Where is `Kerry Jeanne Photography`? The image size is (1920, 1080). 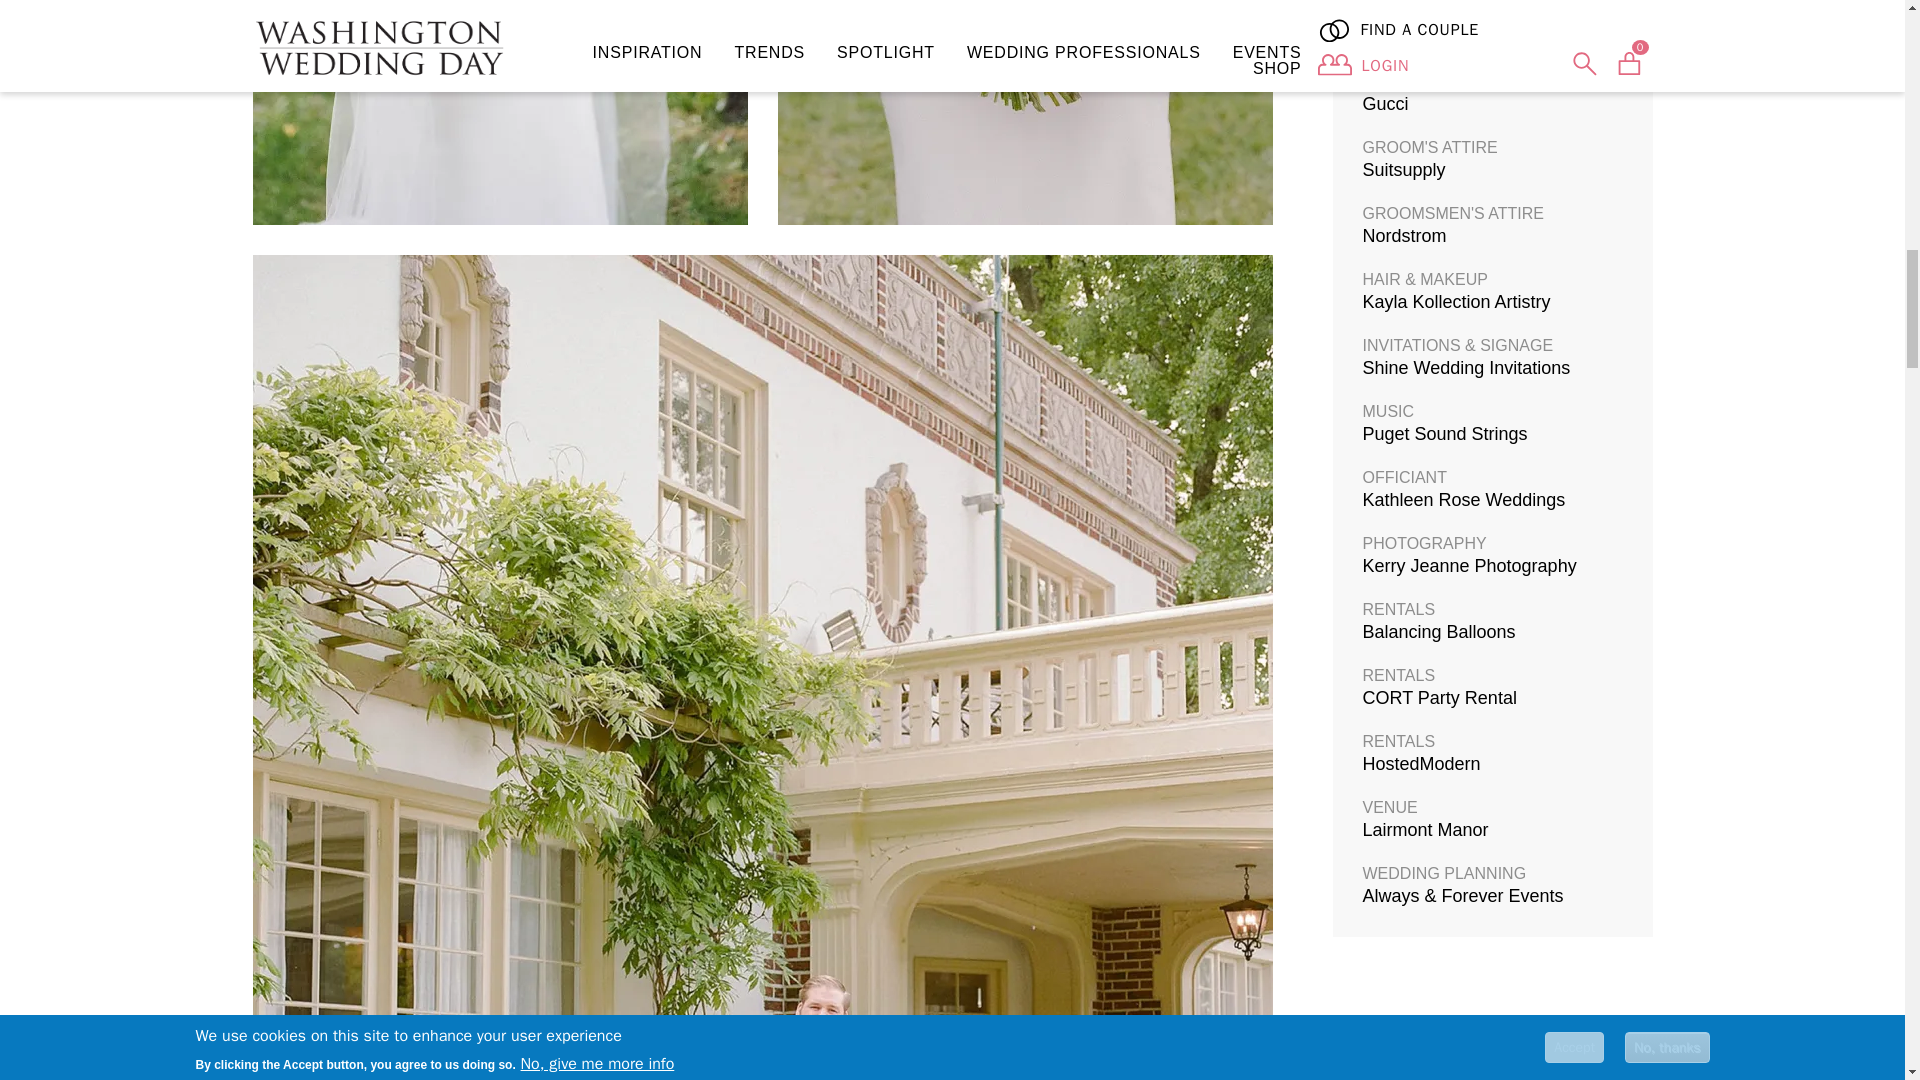
Kerry Jeanne Photography is located at coordinates (1468, 566).